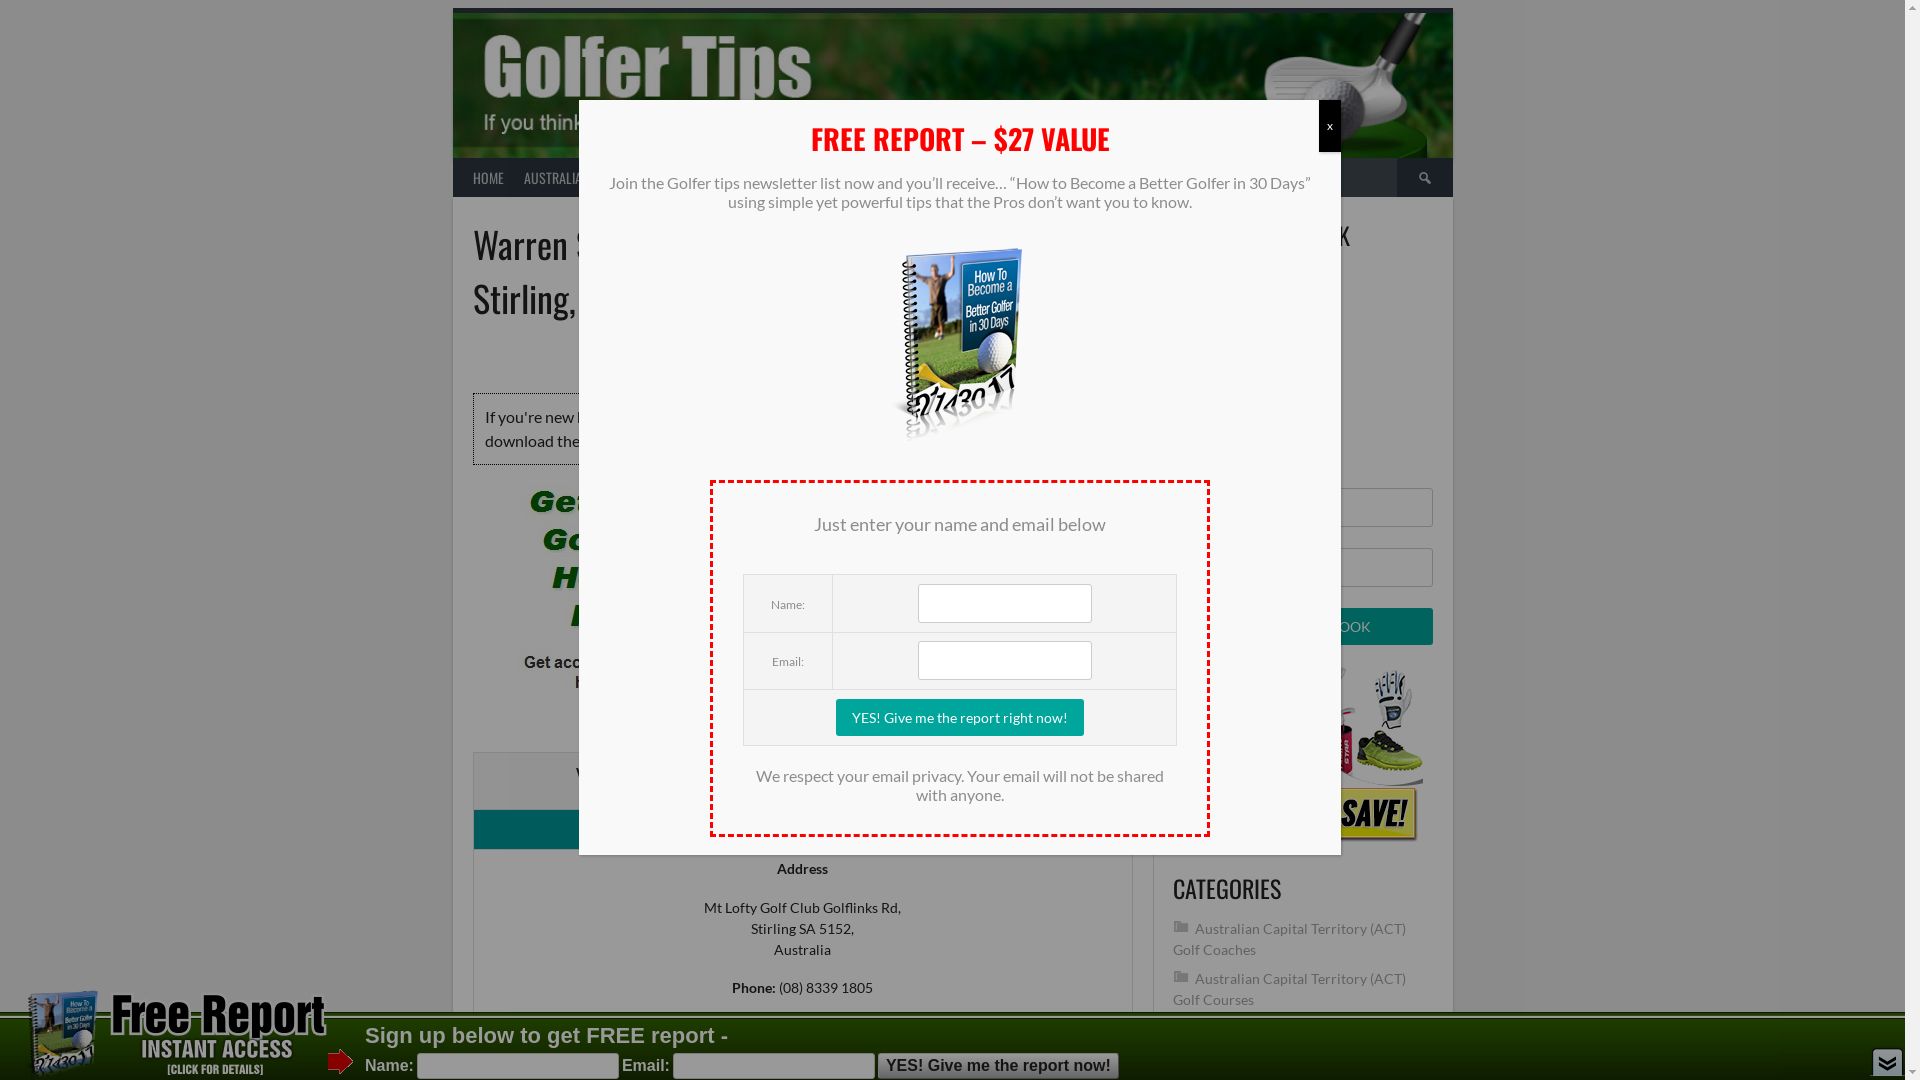  Describe the element at coordinates (598, 178) in the screenshot. I see `AUSTRALIAN GOLF COACHES` at that location.